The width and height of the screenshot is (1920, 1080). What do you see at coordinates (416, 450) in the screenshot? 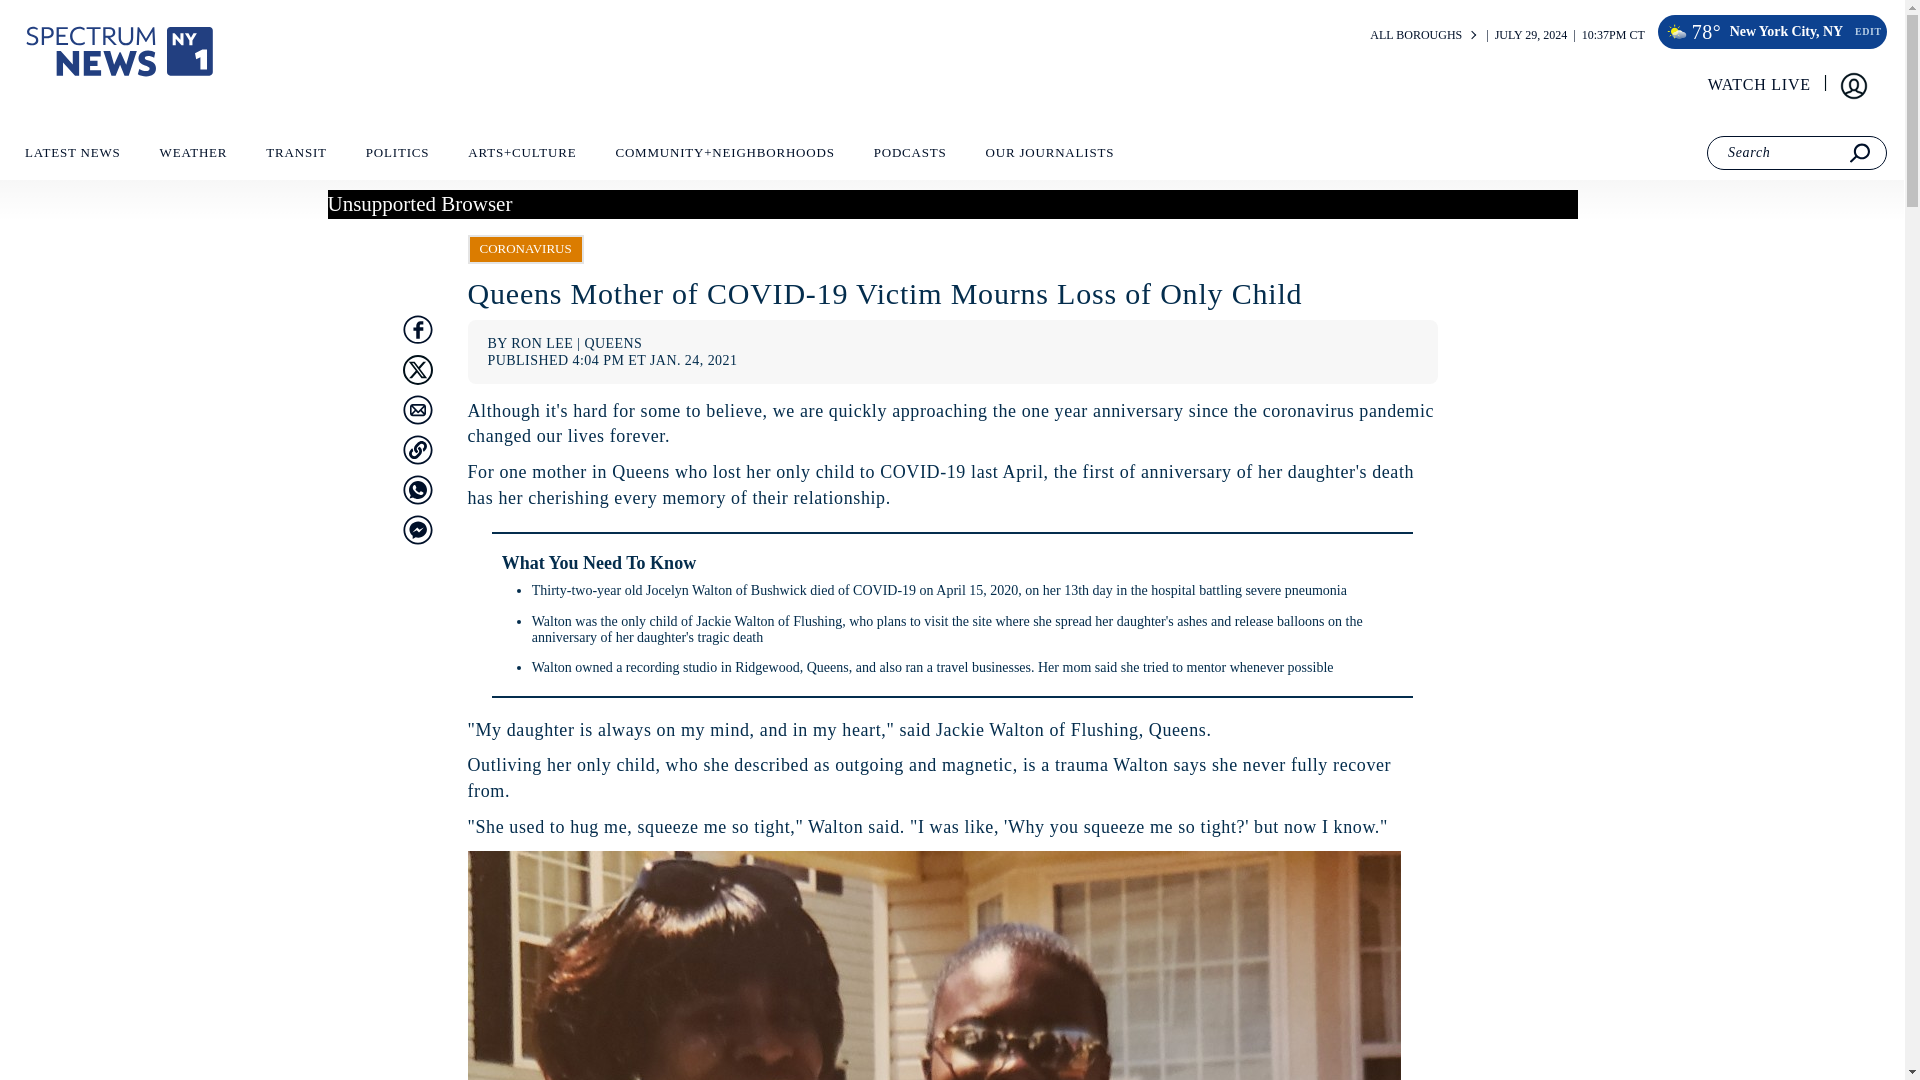
I see `Copy article link` at bounding box center [416, 450].